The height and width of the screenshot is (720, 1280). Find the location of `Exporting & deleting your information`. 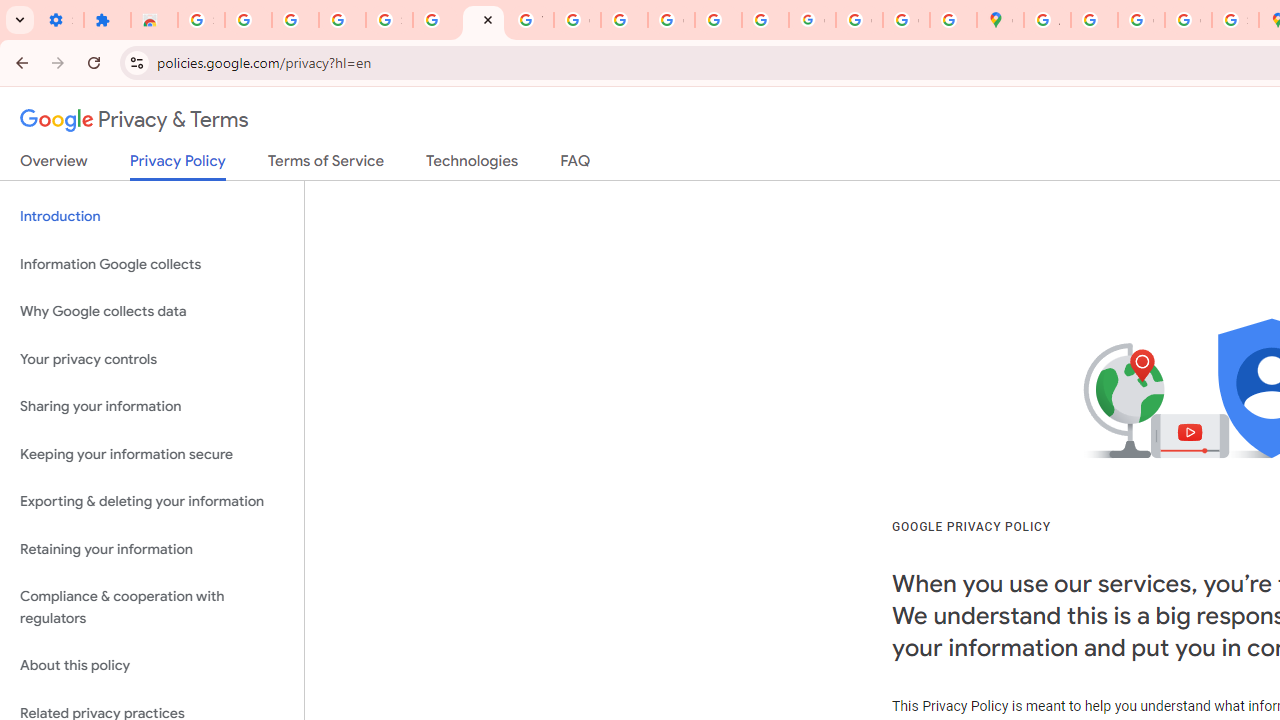

Exporting & deleting your information is located at coordinates (152, 502).